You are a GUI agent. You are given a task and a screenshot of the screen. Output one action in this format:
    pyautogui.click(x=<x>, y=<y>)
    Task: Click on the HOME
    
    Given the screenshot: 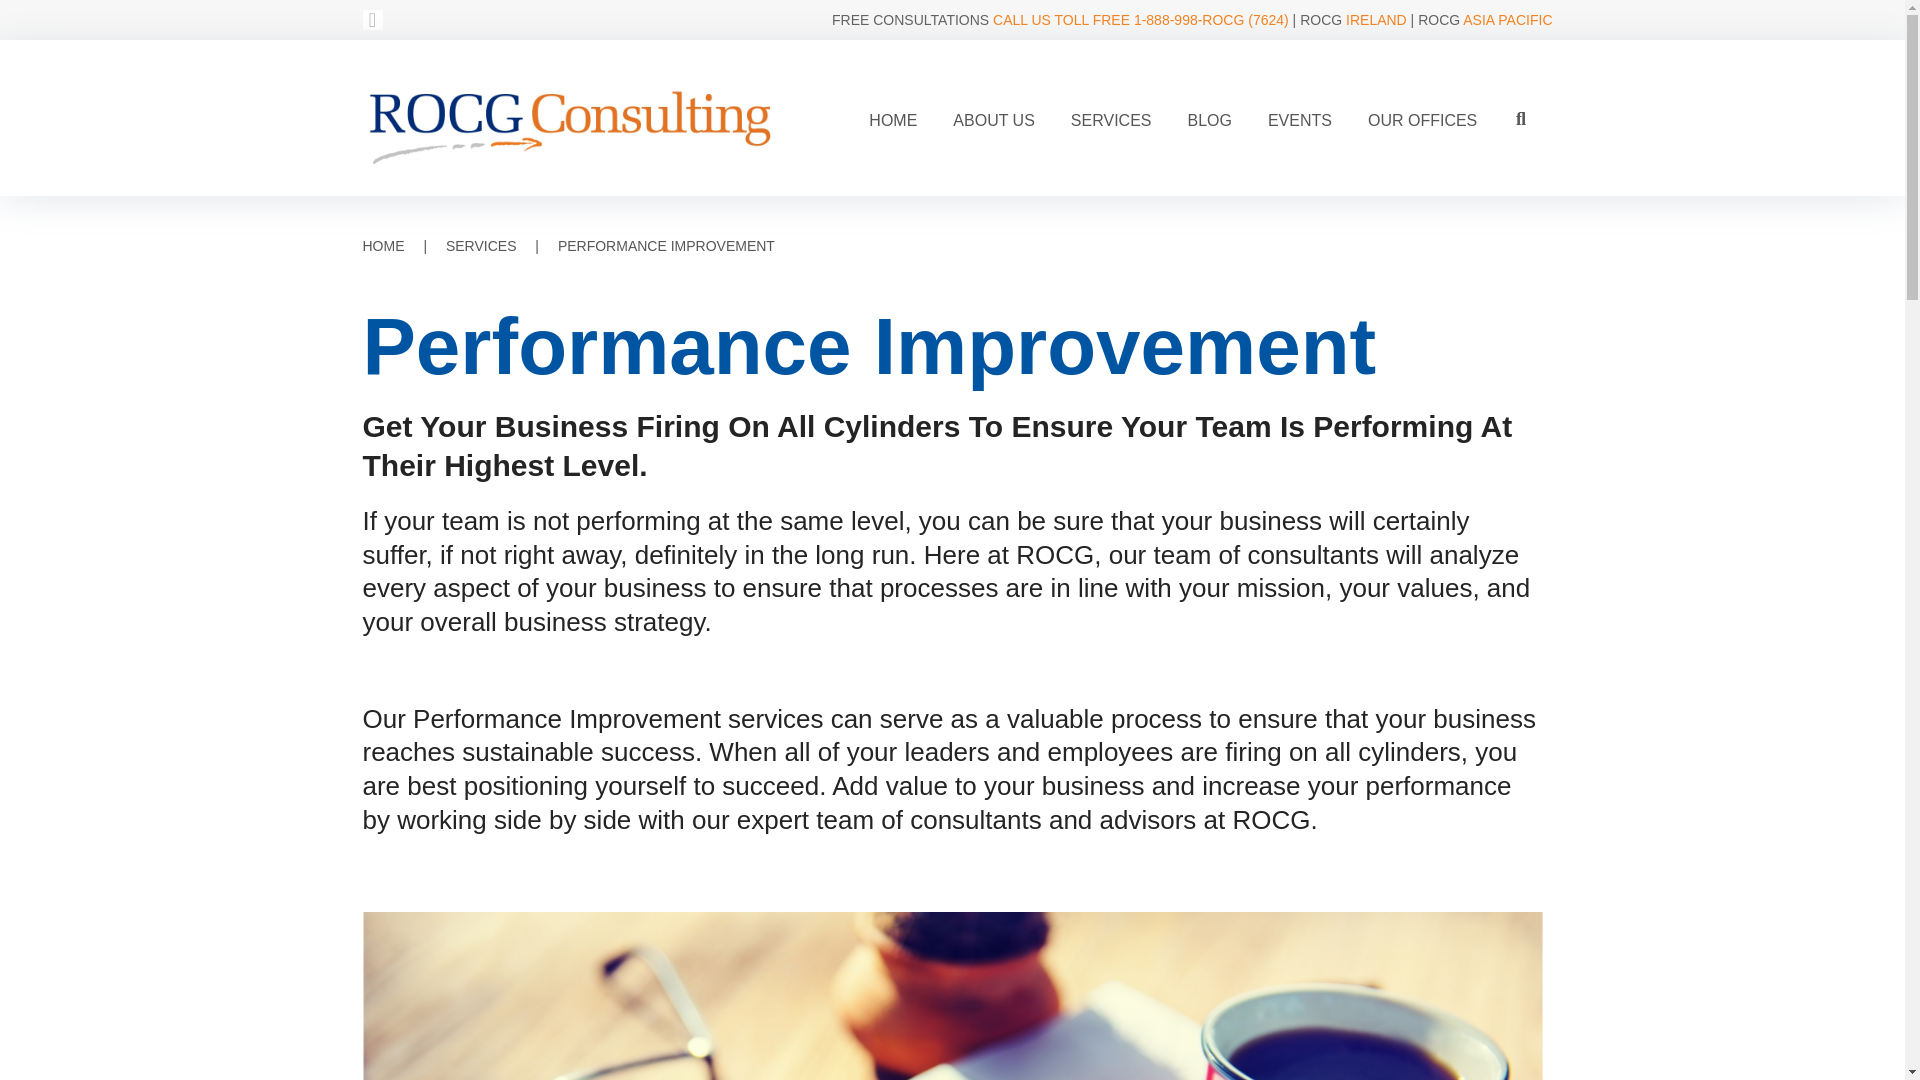 What is the action you would take?
    pyautogui.click(x=382, y=245)
    